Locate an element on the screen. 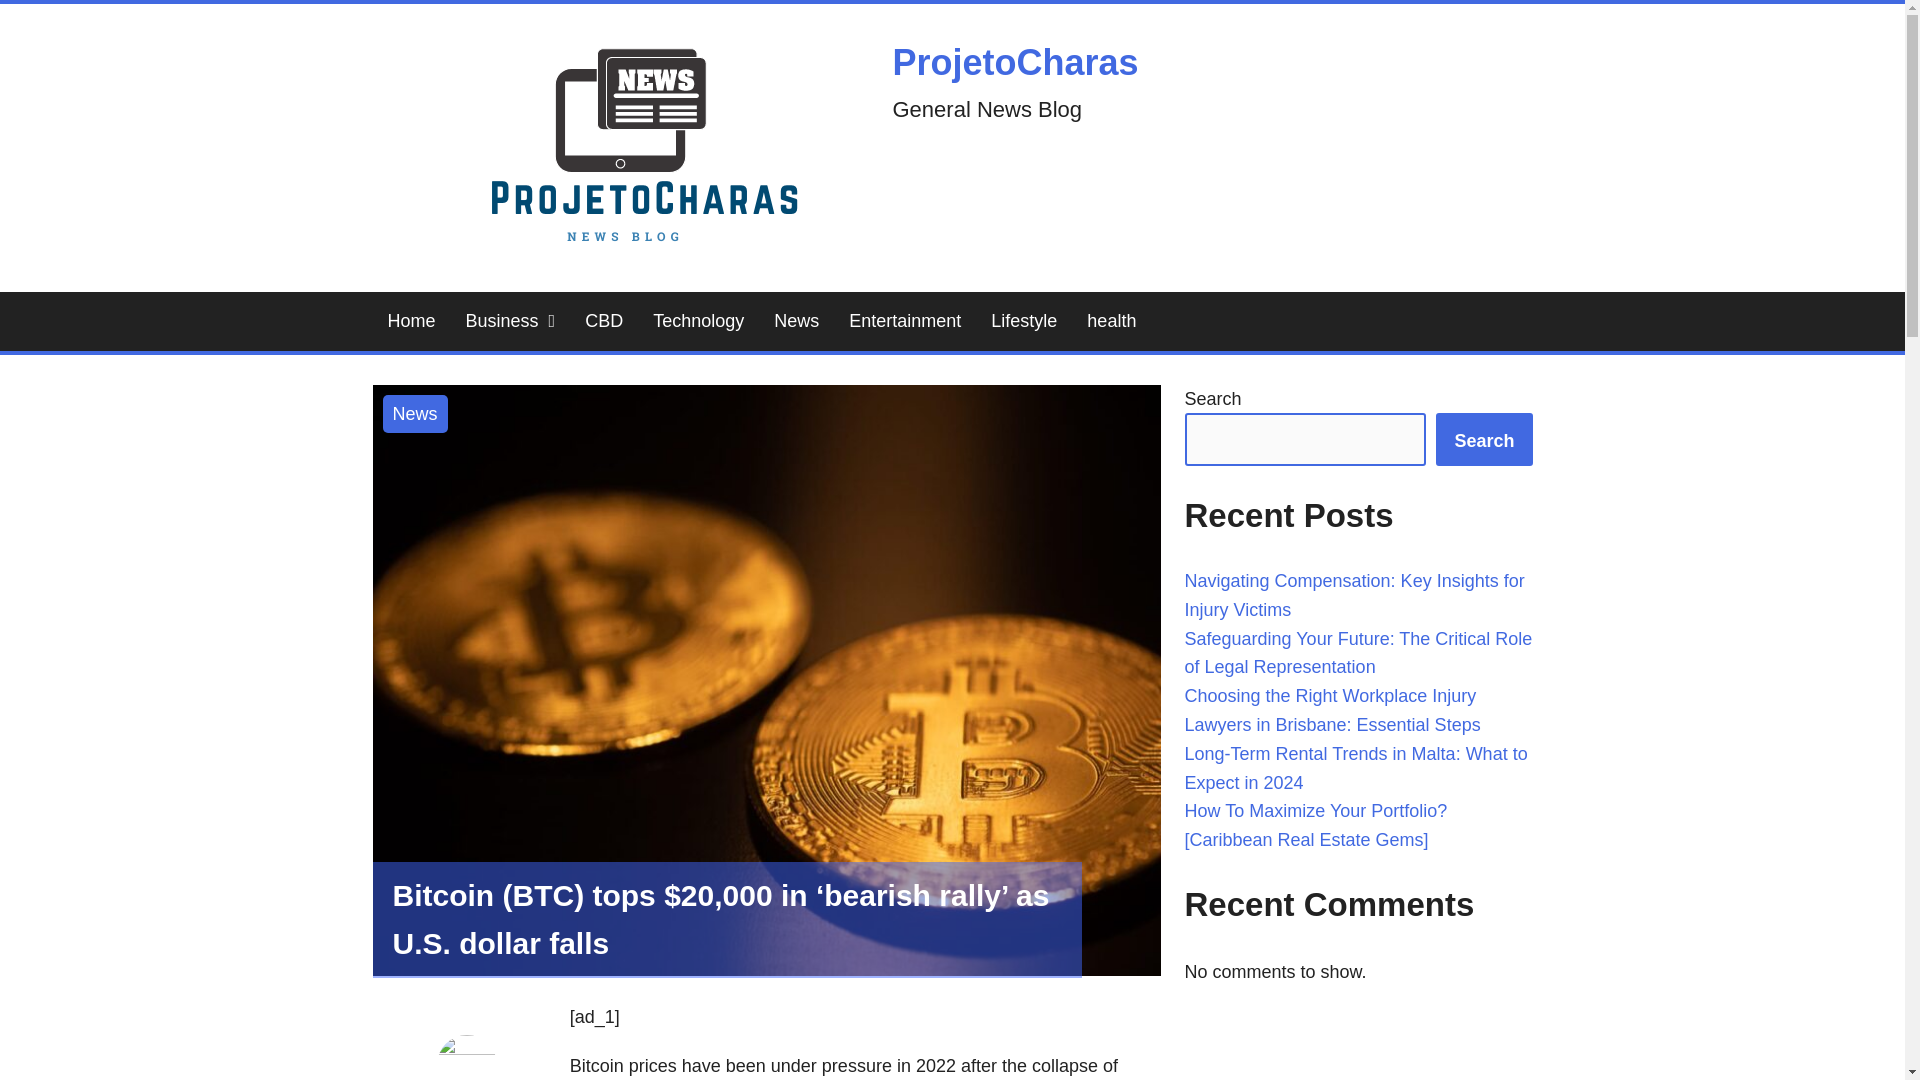  Lifestyle is located at coordinates (1023, 321).